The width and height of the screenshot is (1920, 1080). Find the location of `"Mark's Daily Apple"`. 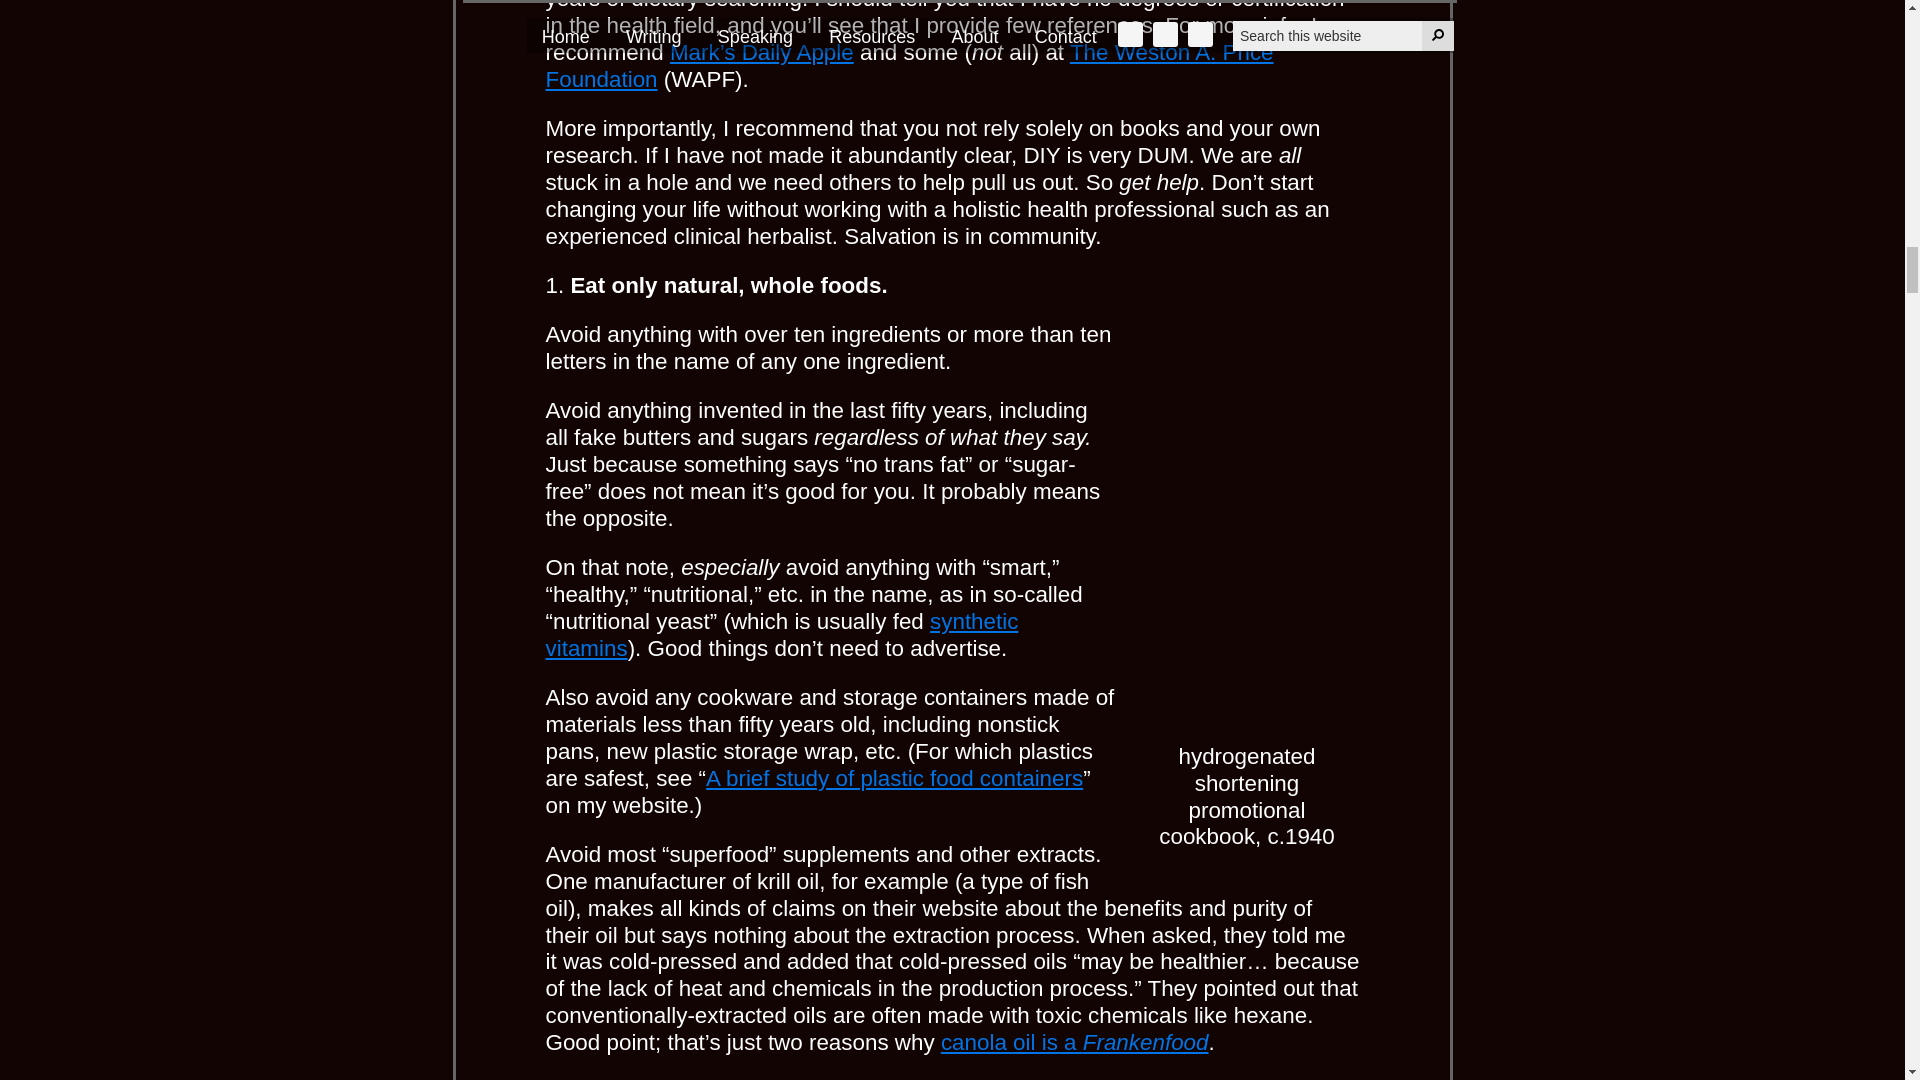

"Mark's Daily Apple" is located at coordinates (762, 52).